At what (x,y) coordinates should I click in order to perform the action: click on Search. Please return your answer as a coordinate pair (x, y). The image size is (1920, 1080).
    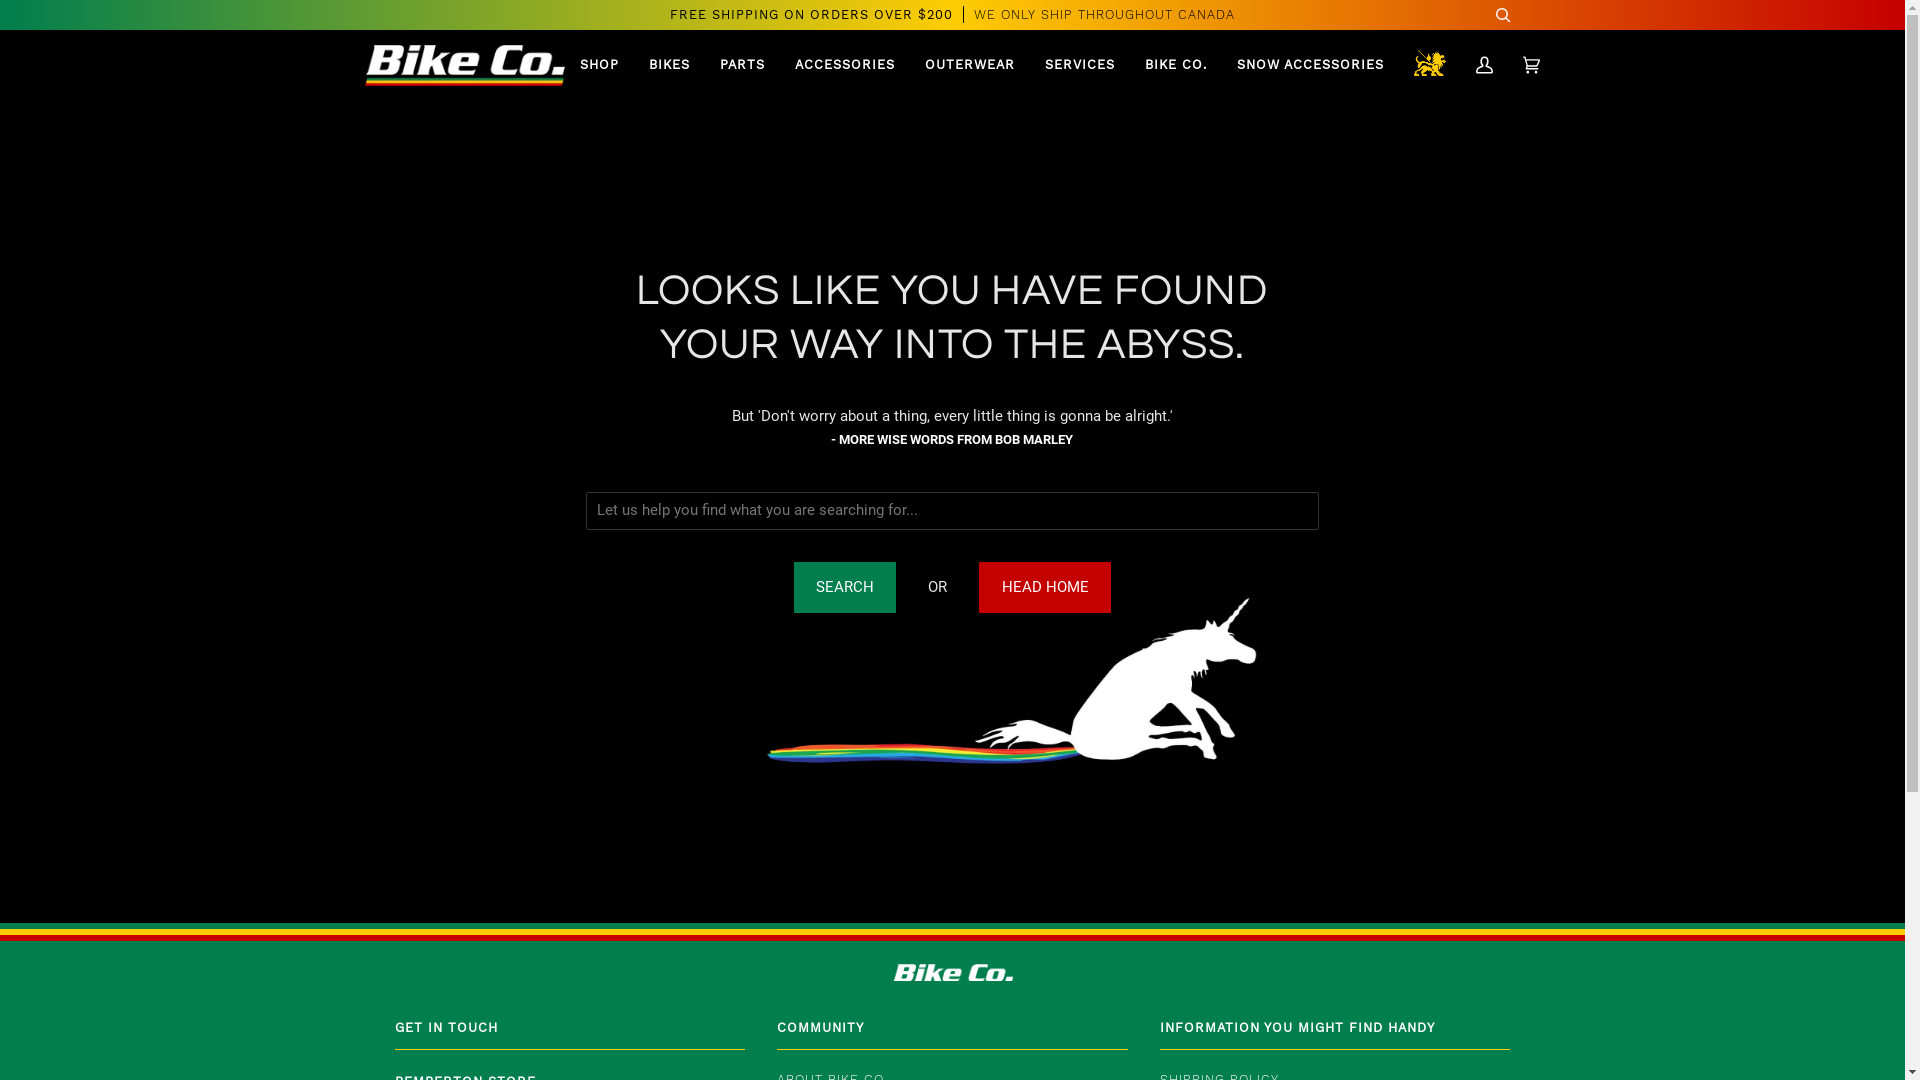
    Looking at the image, I should click on (846, 587).